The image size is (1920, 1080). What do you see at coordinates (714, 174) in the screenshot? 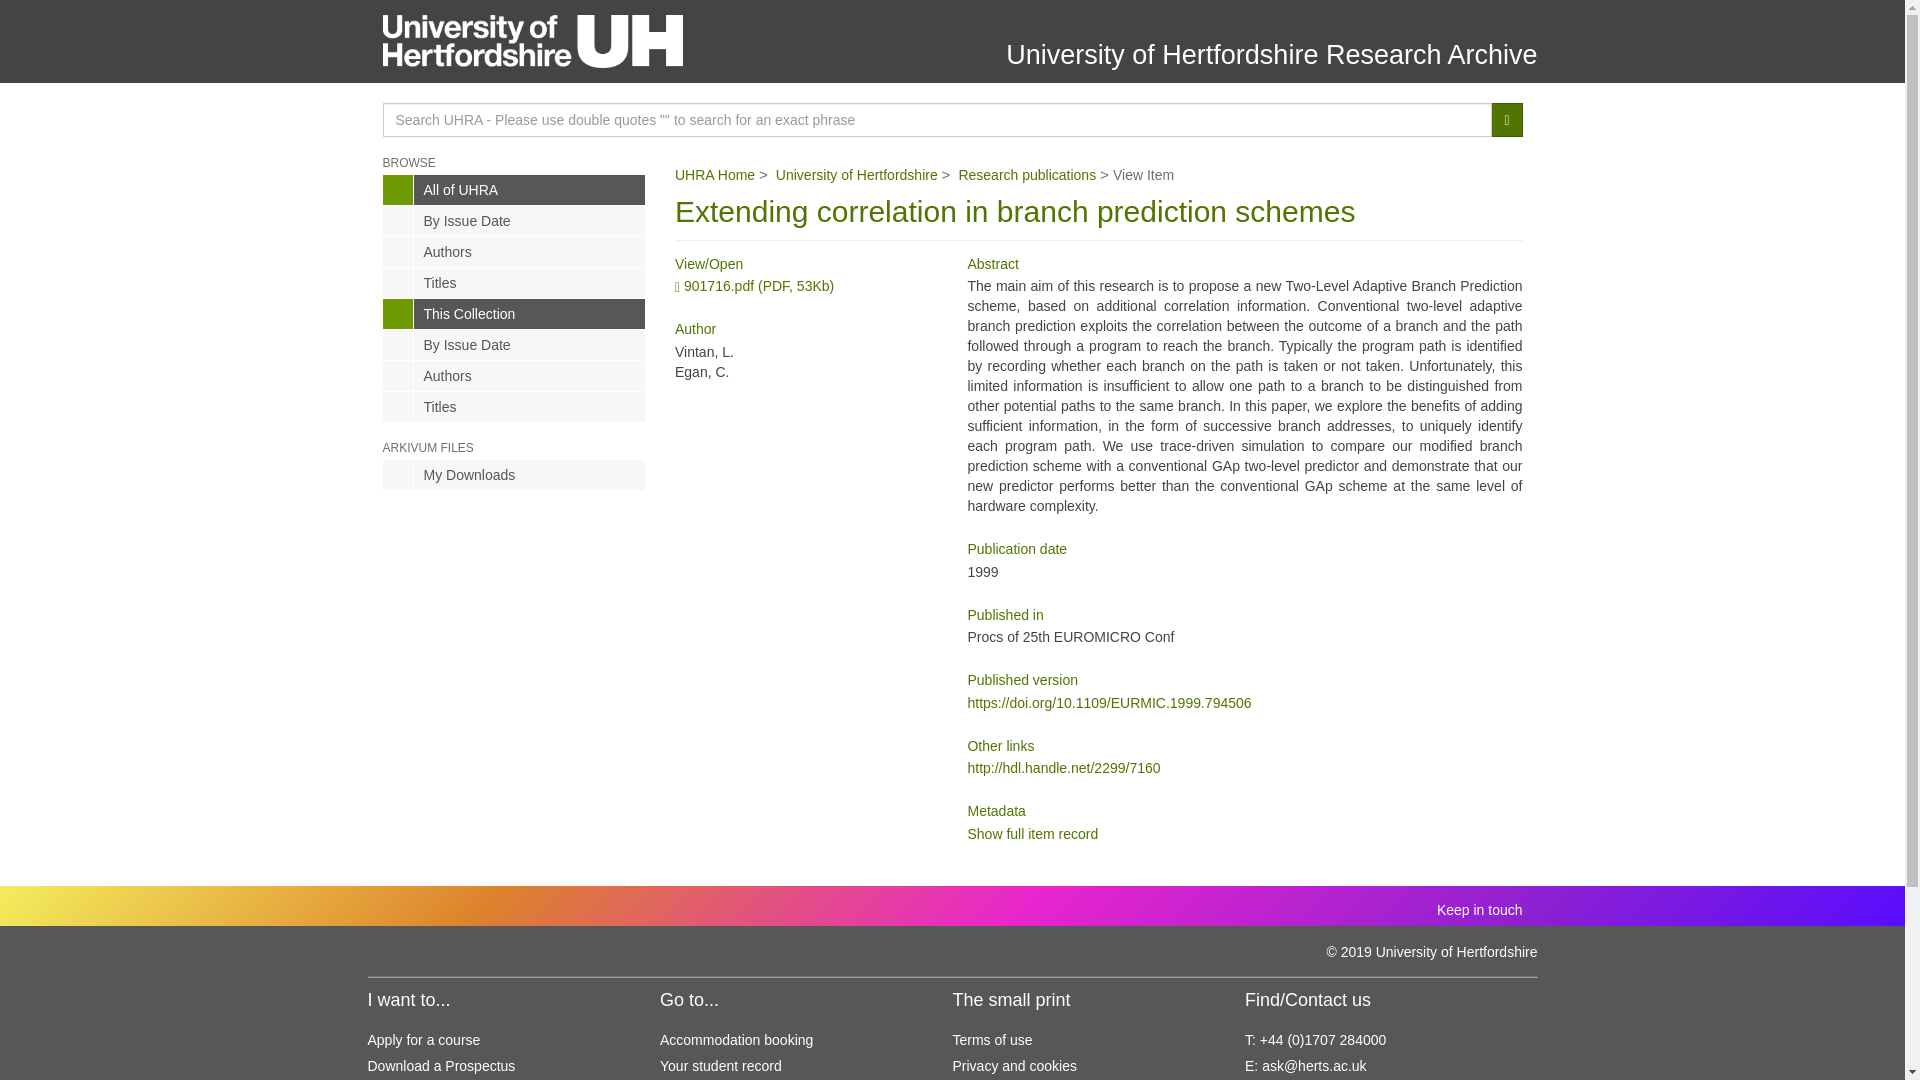
I see `UHRA Home` at bounding box center [714, 174].